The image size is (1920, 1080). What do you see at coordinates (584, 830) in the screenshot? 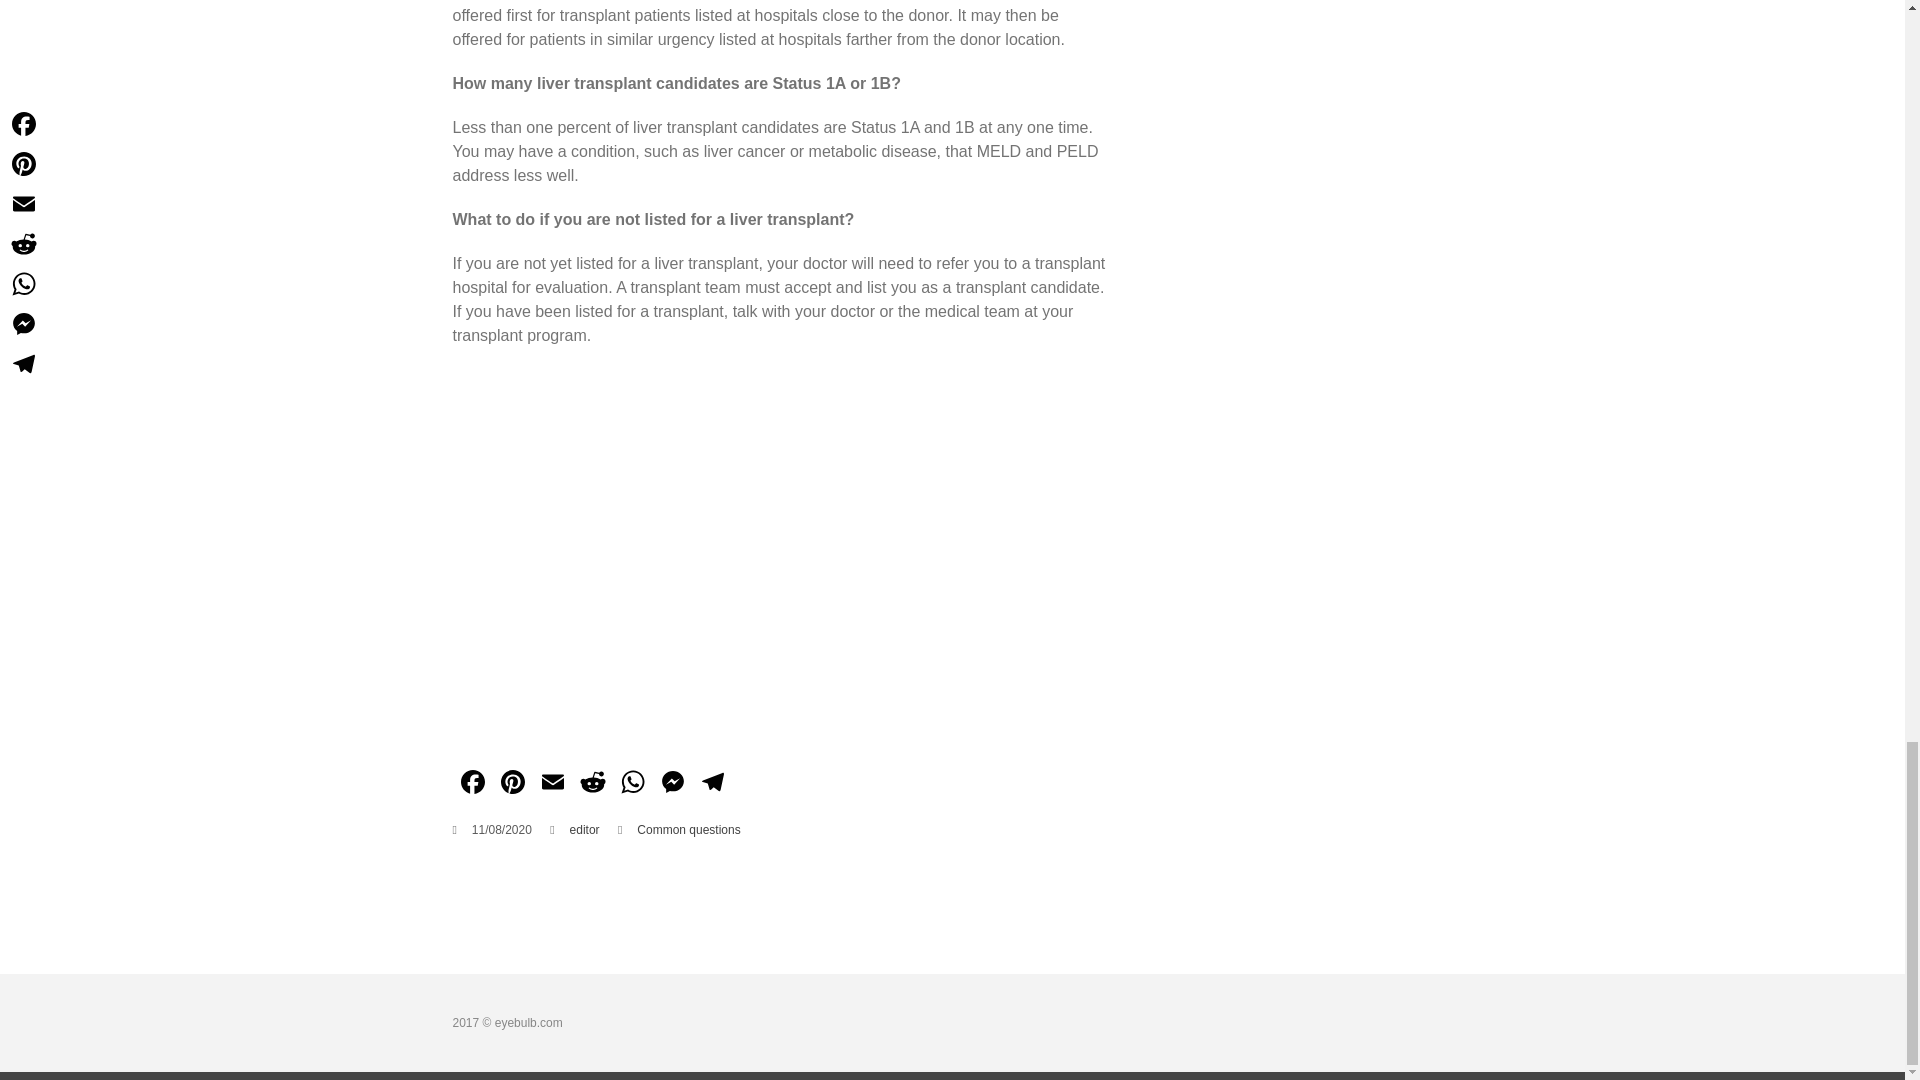
I see `editor` at bounding box center [584, 830].